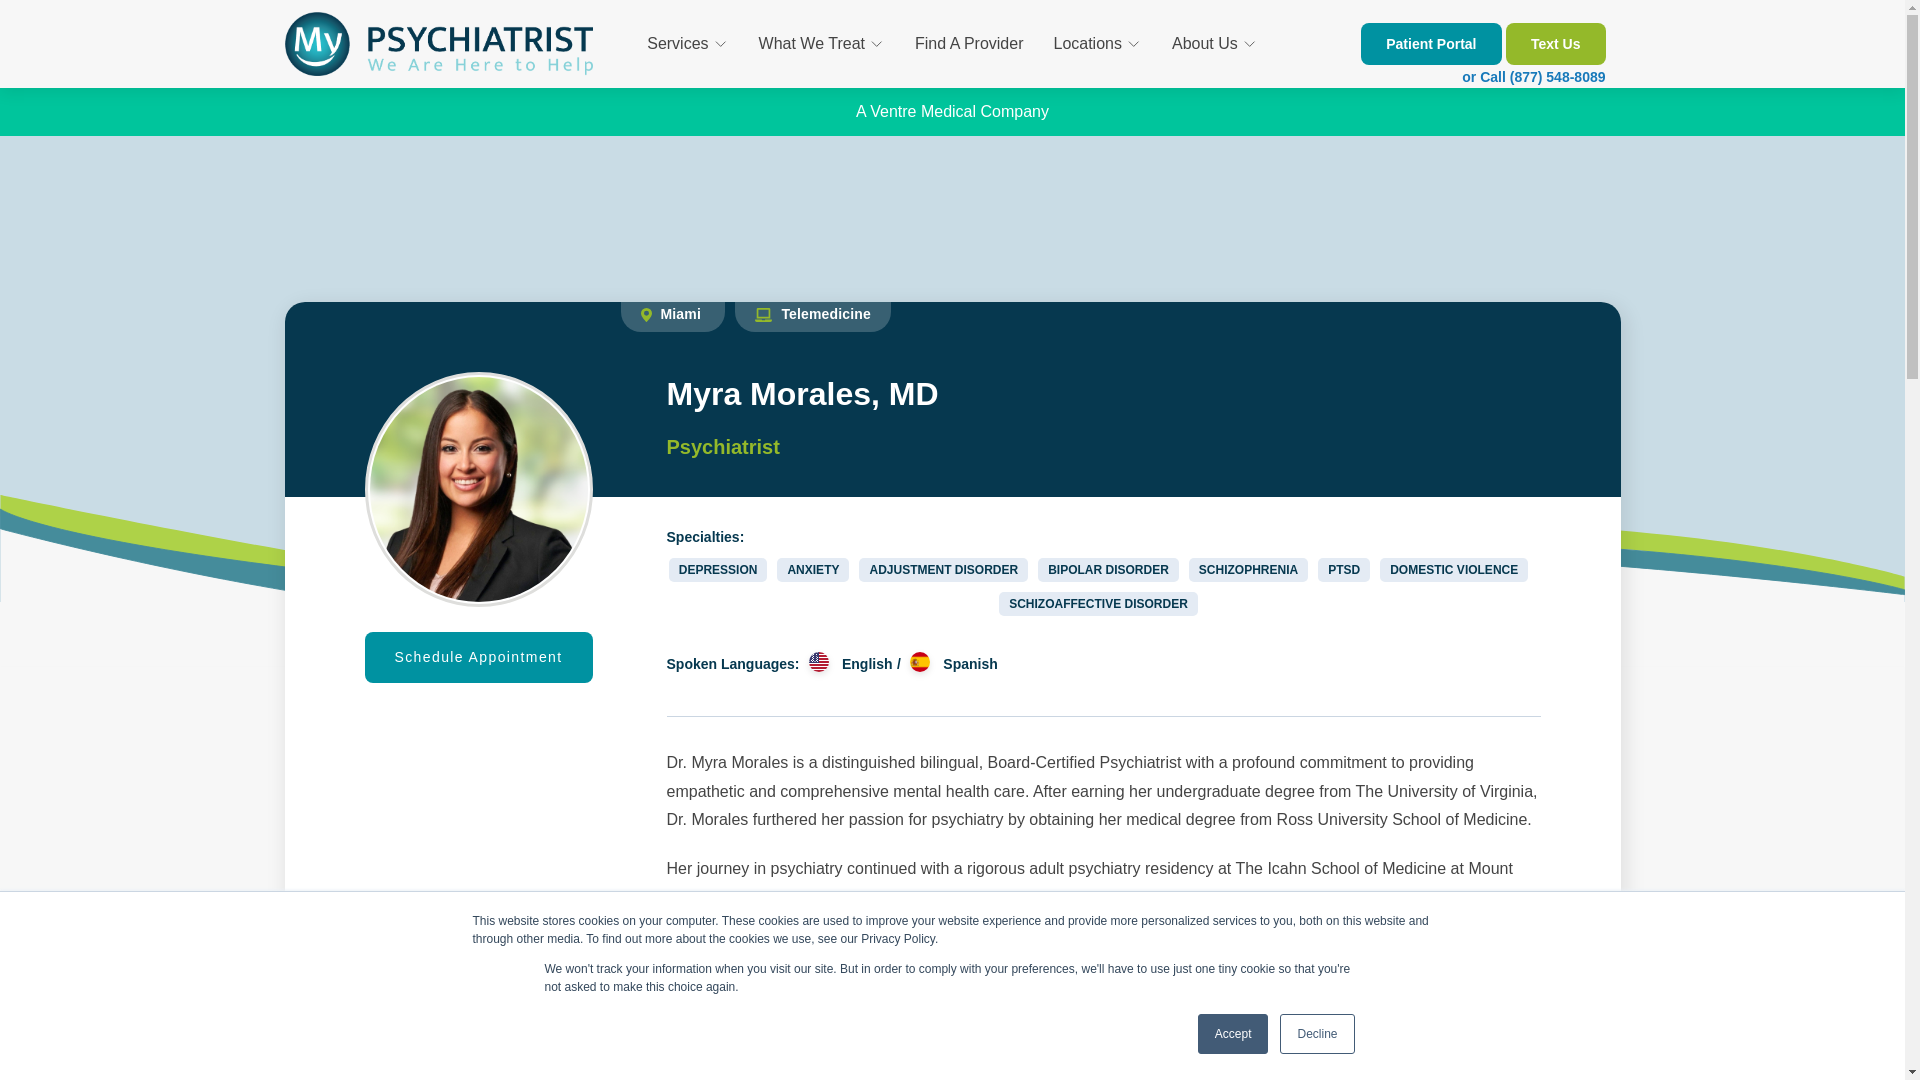 The width and height of the screenshot is (1920, 1080). I want to click on Accept, so click(1234, 1034).